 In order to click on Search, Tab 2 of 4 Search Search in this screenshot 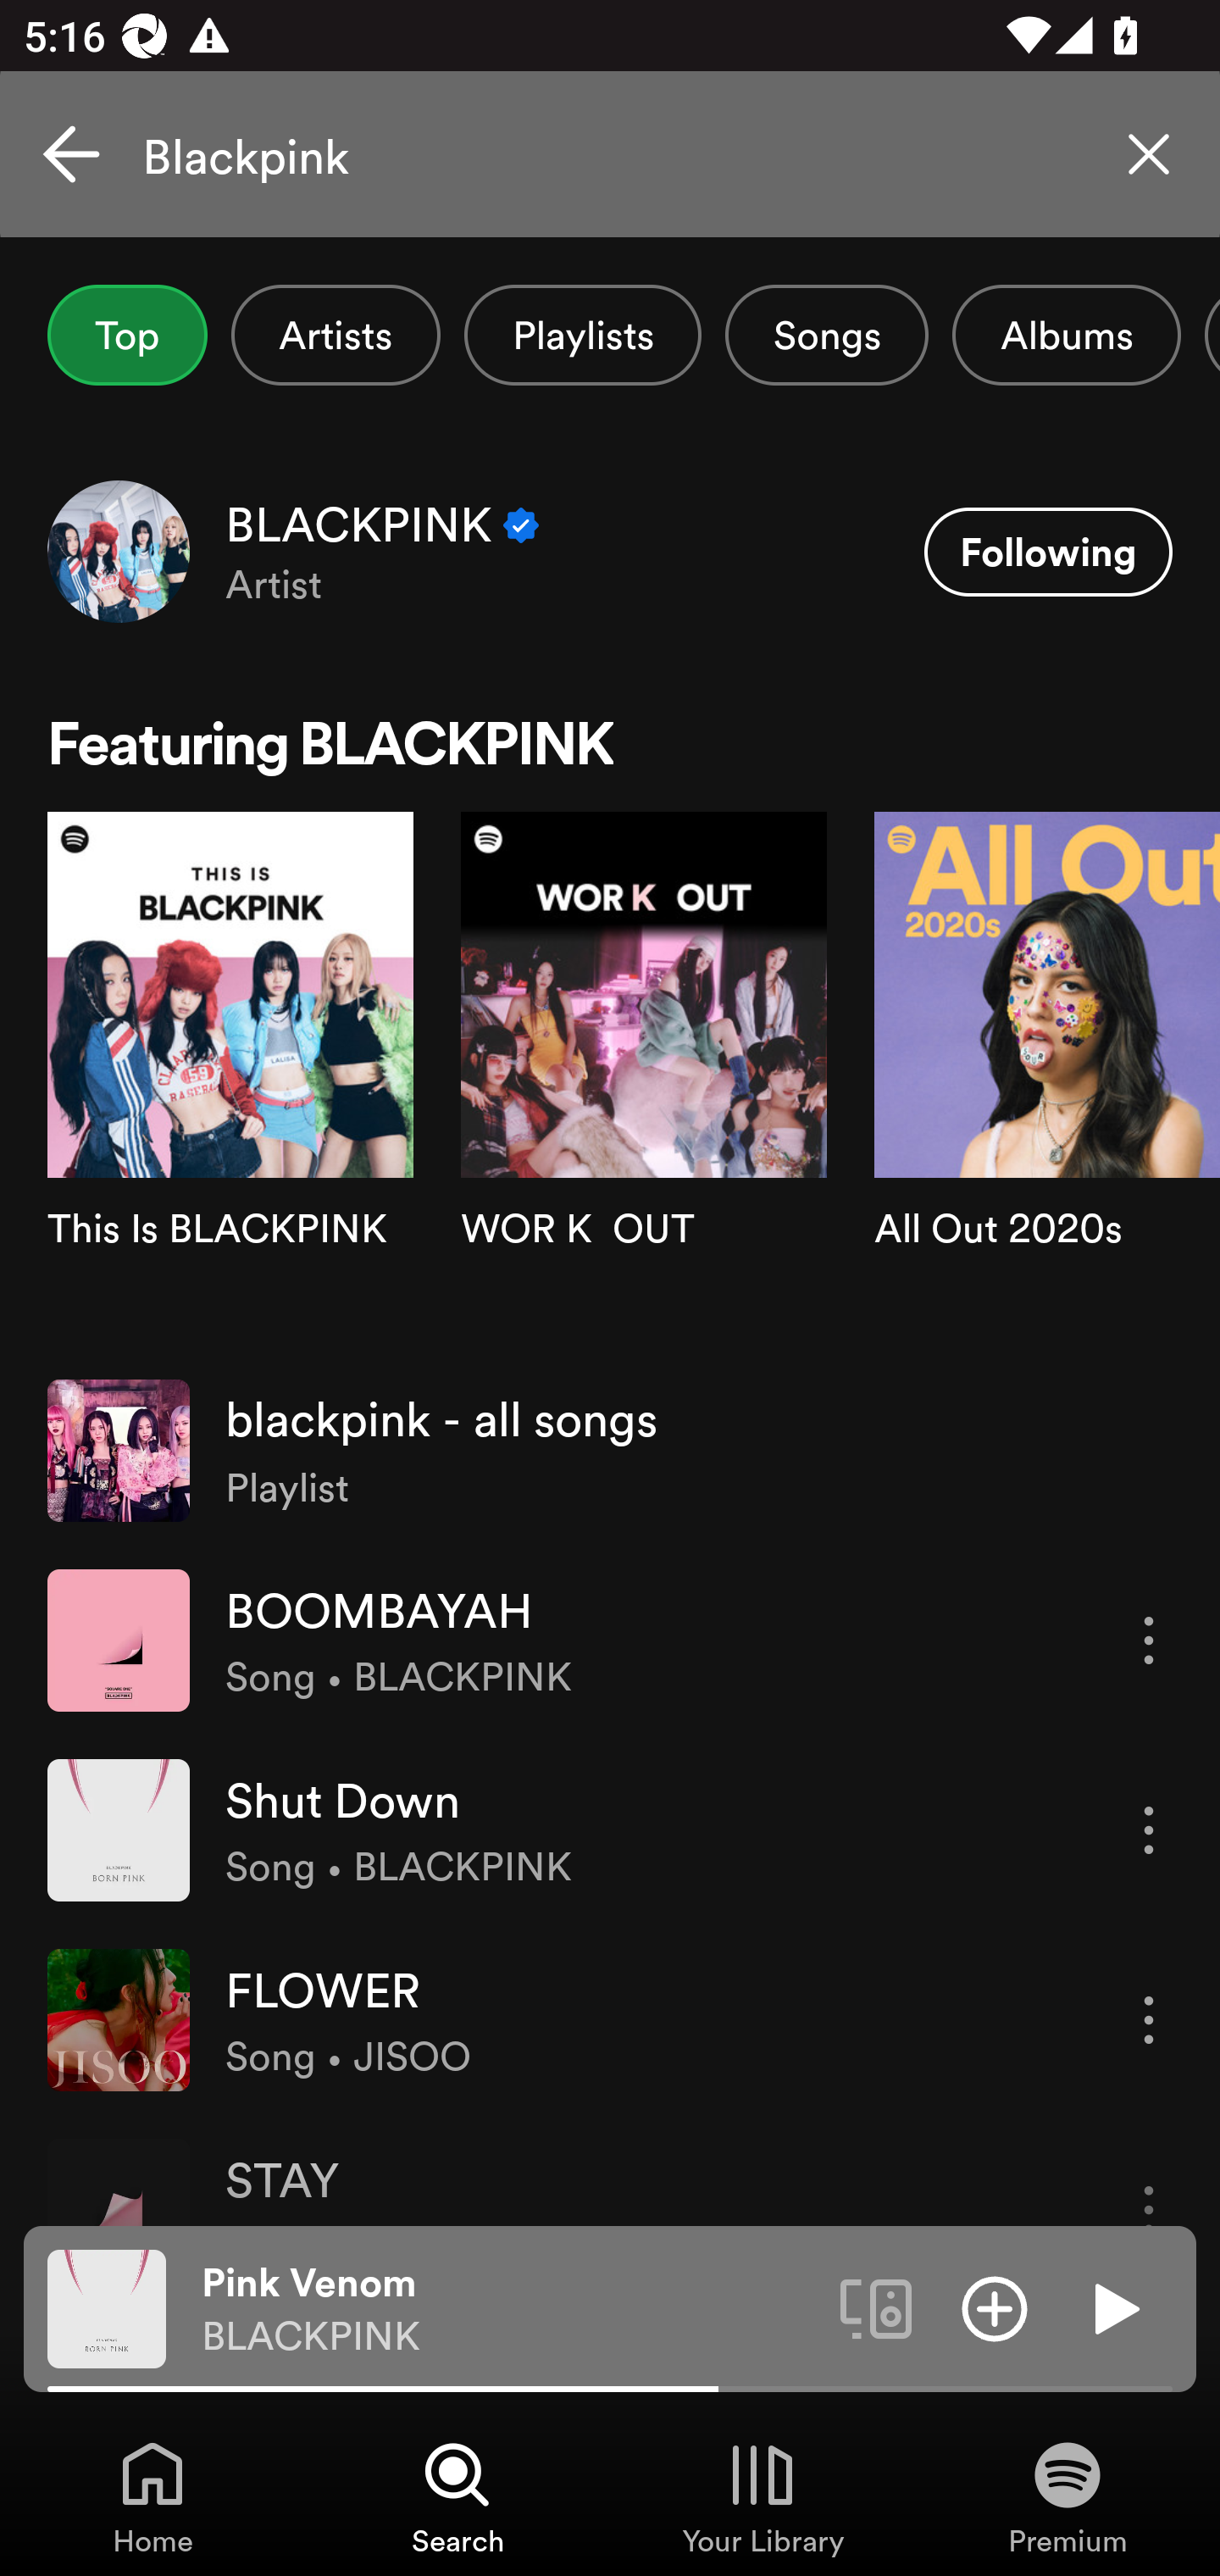, I will do `click(457, 2496)`.